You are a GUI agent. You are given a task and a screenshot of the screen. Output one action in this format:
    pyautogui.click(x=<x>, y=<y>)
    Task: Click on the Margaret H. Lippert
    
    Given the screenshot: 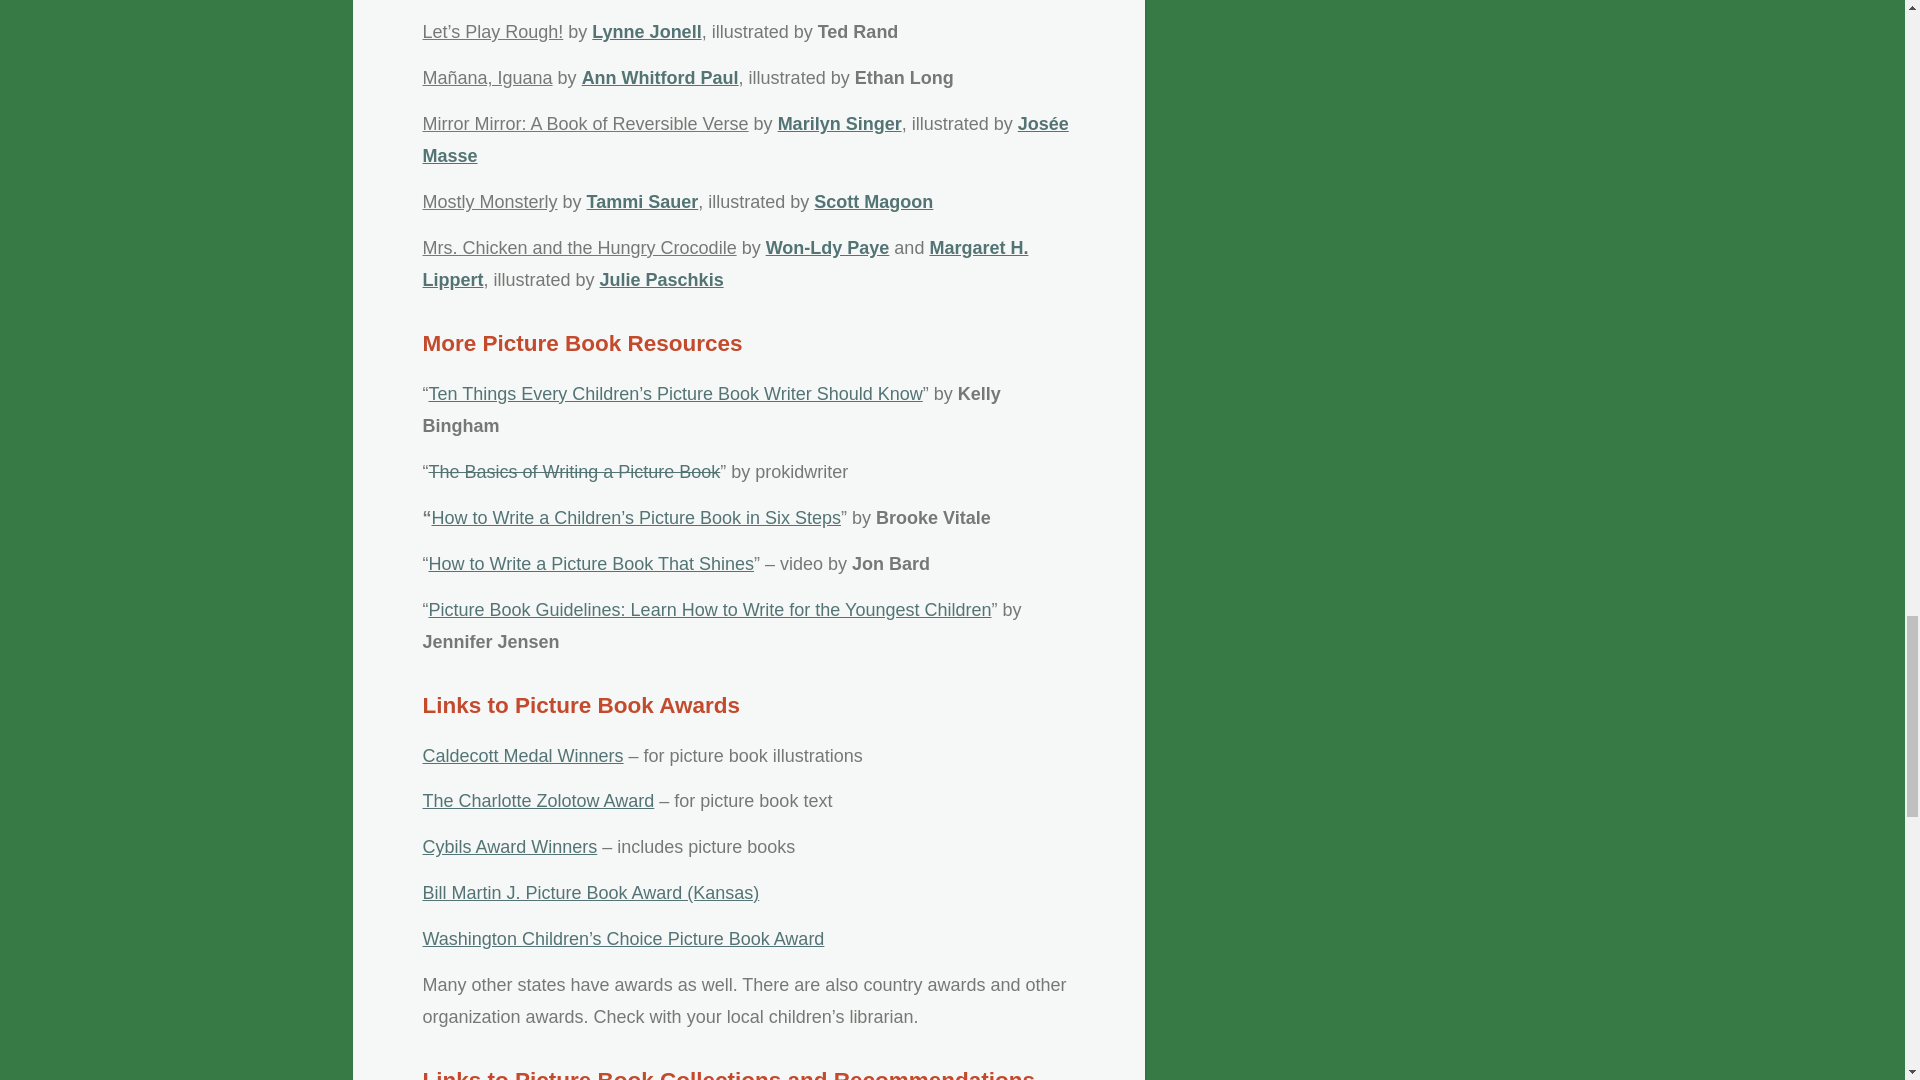 What is the action you would take?
    pyautogui.click(x=724, y=264)
    